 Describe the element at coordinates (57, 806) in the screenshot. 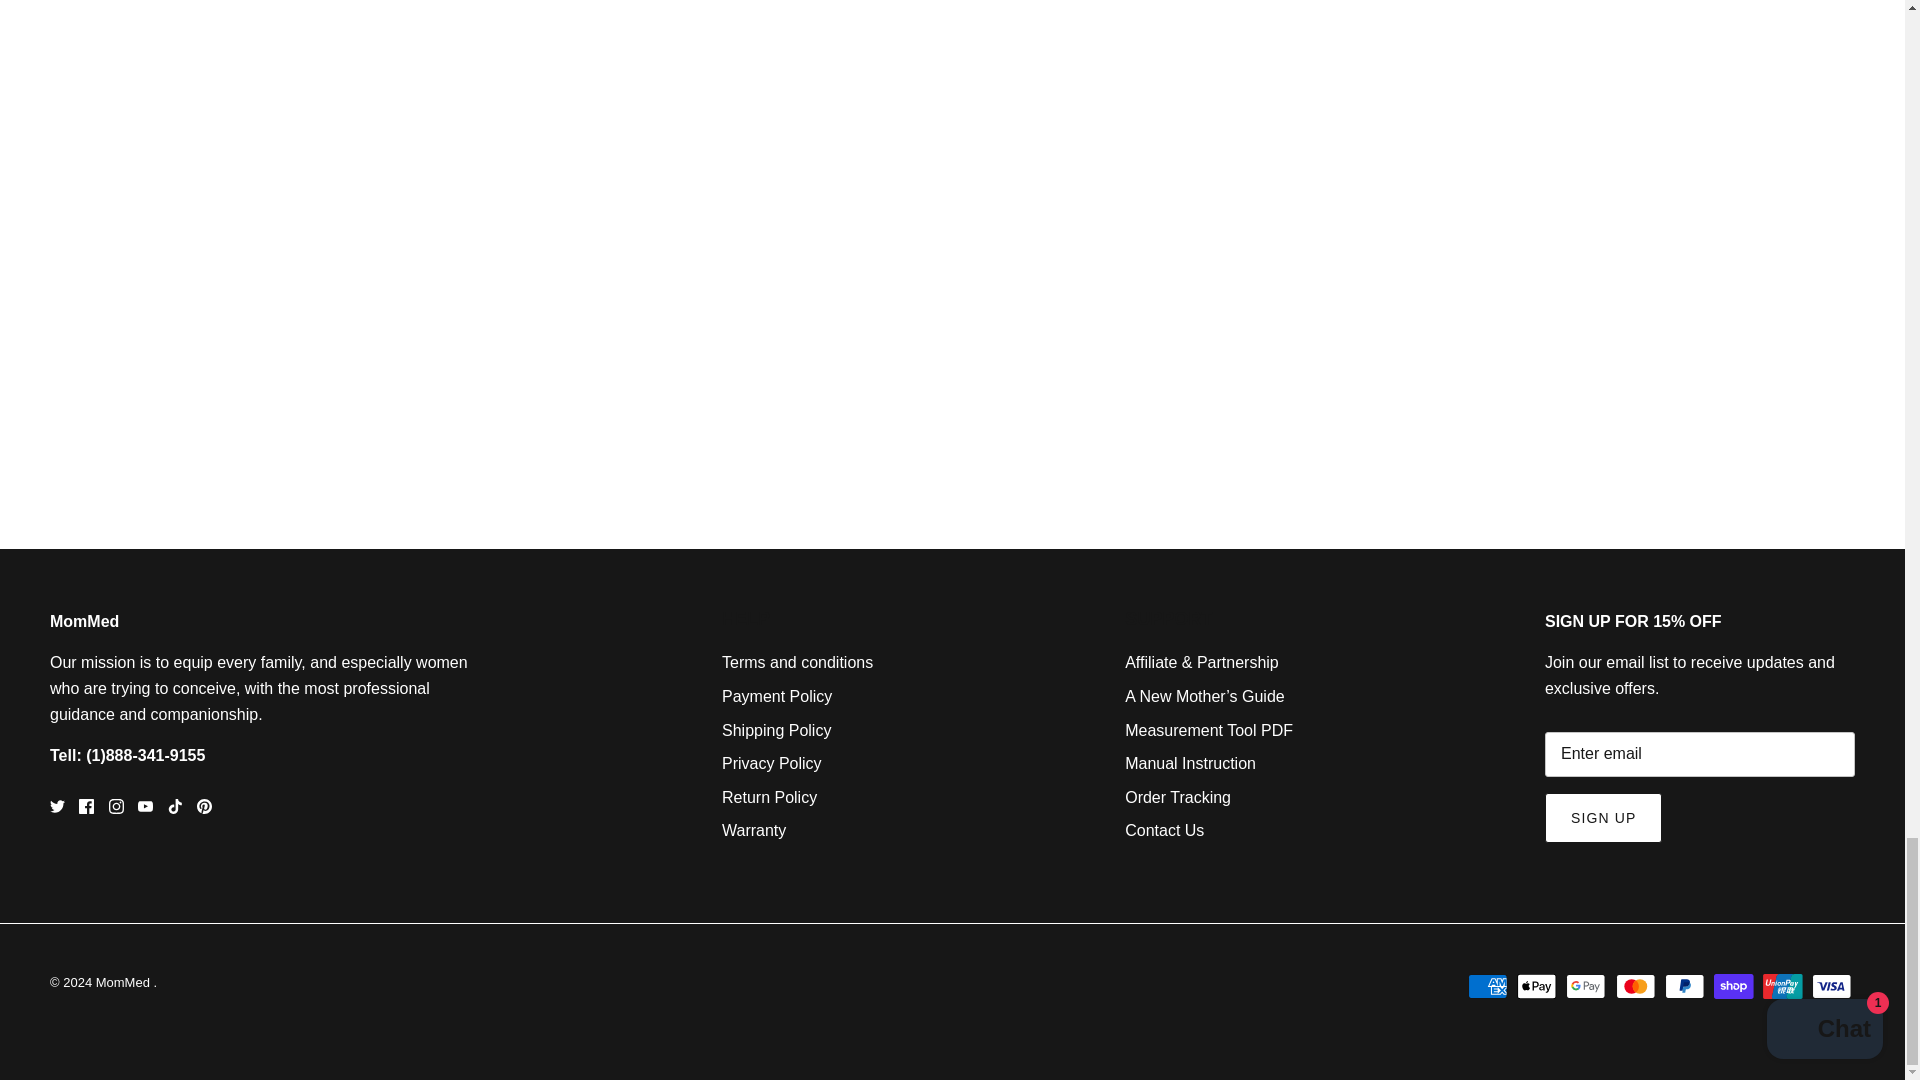

I see `Twitter` at that location.